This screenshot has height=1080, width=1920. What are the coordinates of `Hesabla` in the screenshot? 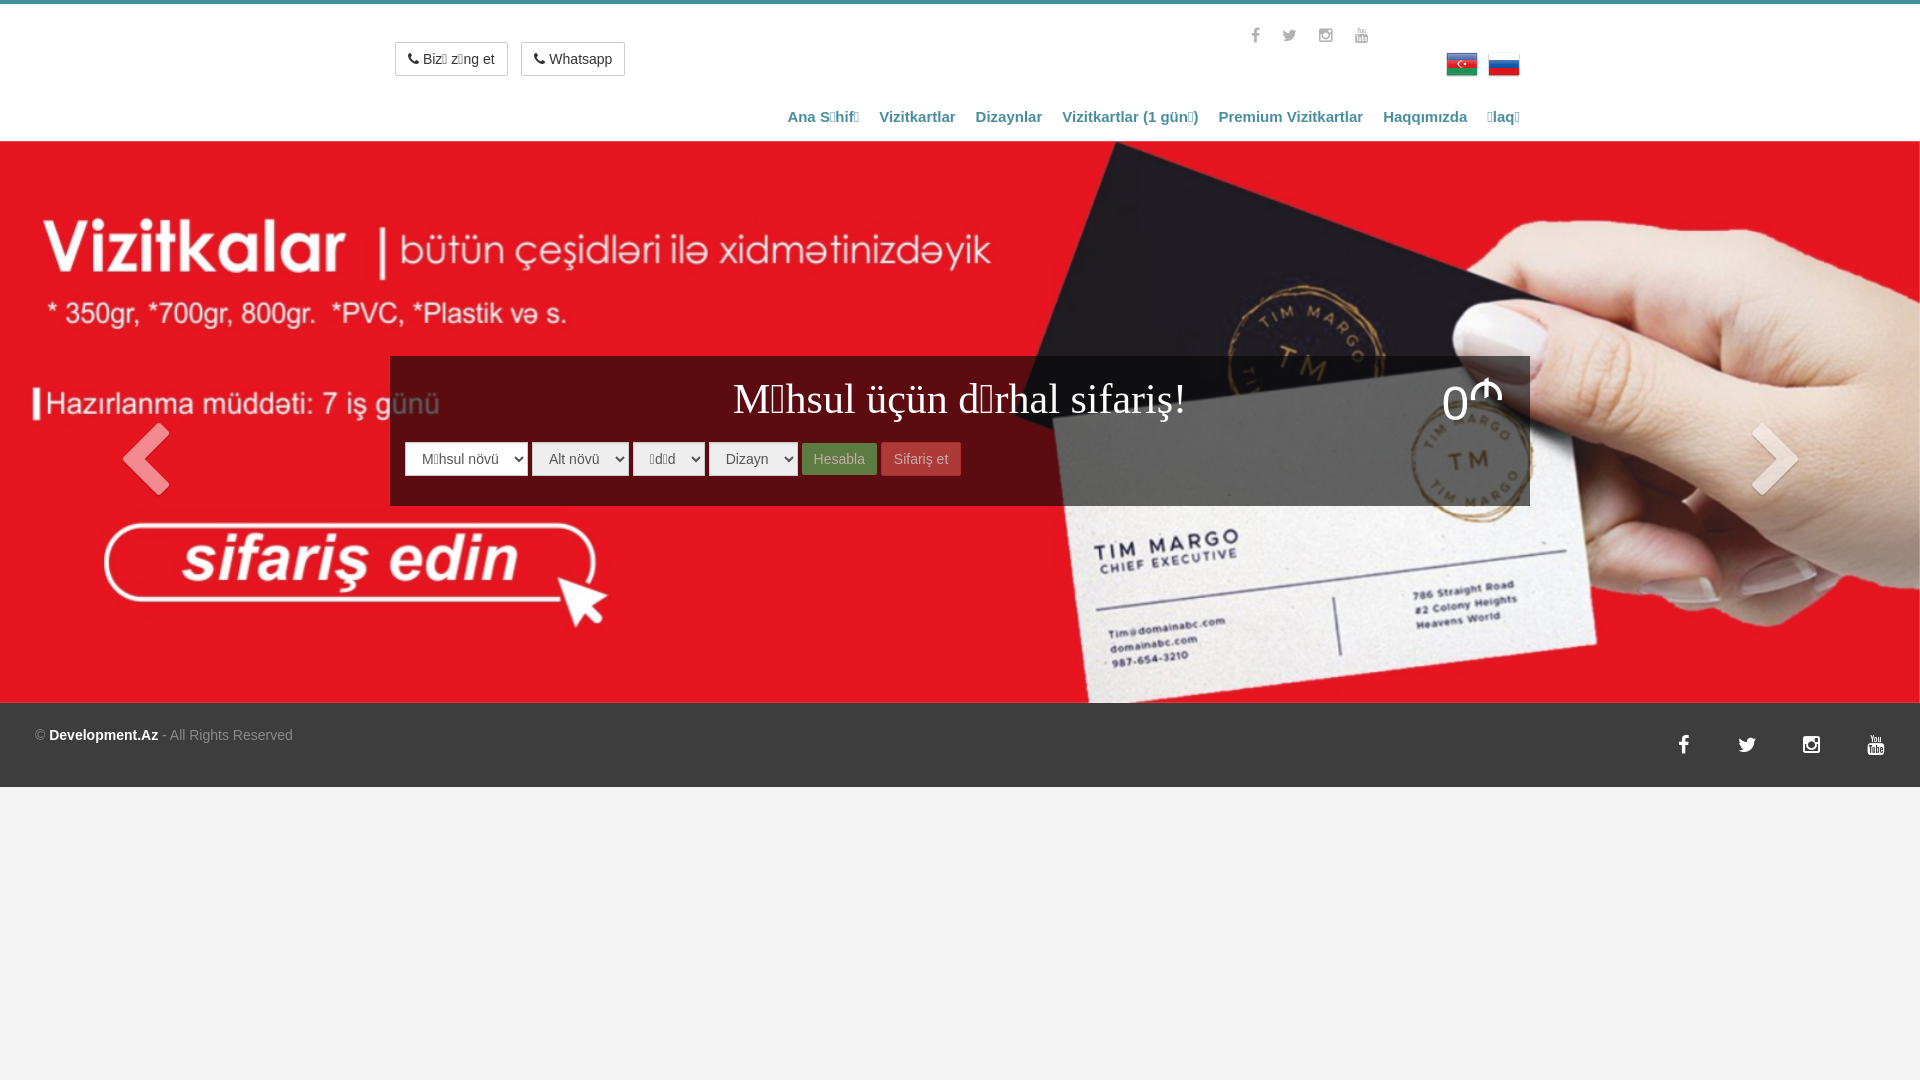 It's located at (840, 458).